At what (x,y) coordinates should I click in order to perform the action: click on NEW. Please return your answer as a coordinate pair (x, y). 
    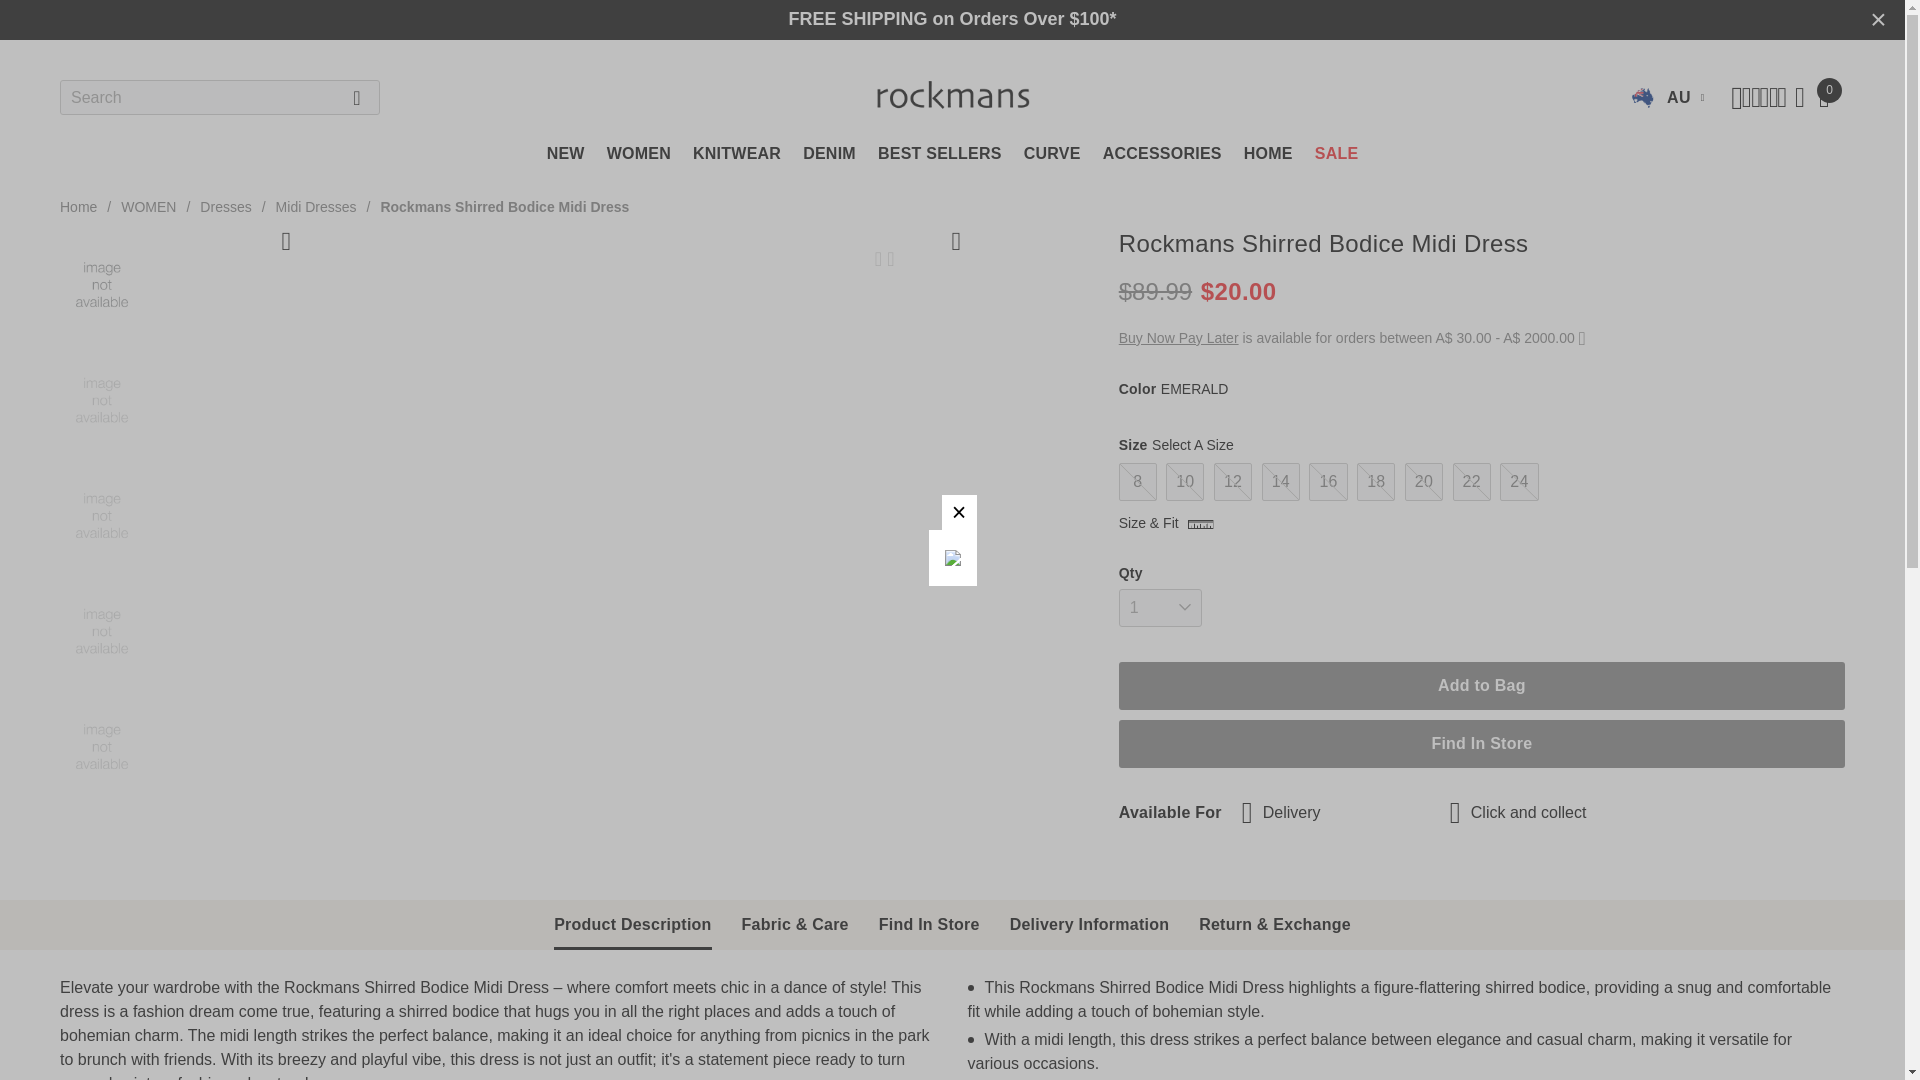
    Looking at the image, I should click on (566, 162).